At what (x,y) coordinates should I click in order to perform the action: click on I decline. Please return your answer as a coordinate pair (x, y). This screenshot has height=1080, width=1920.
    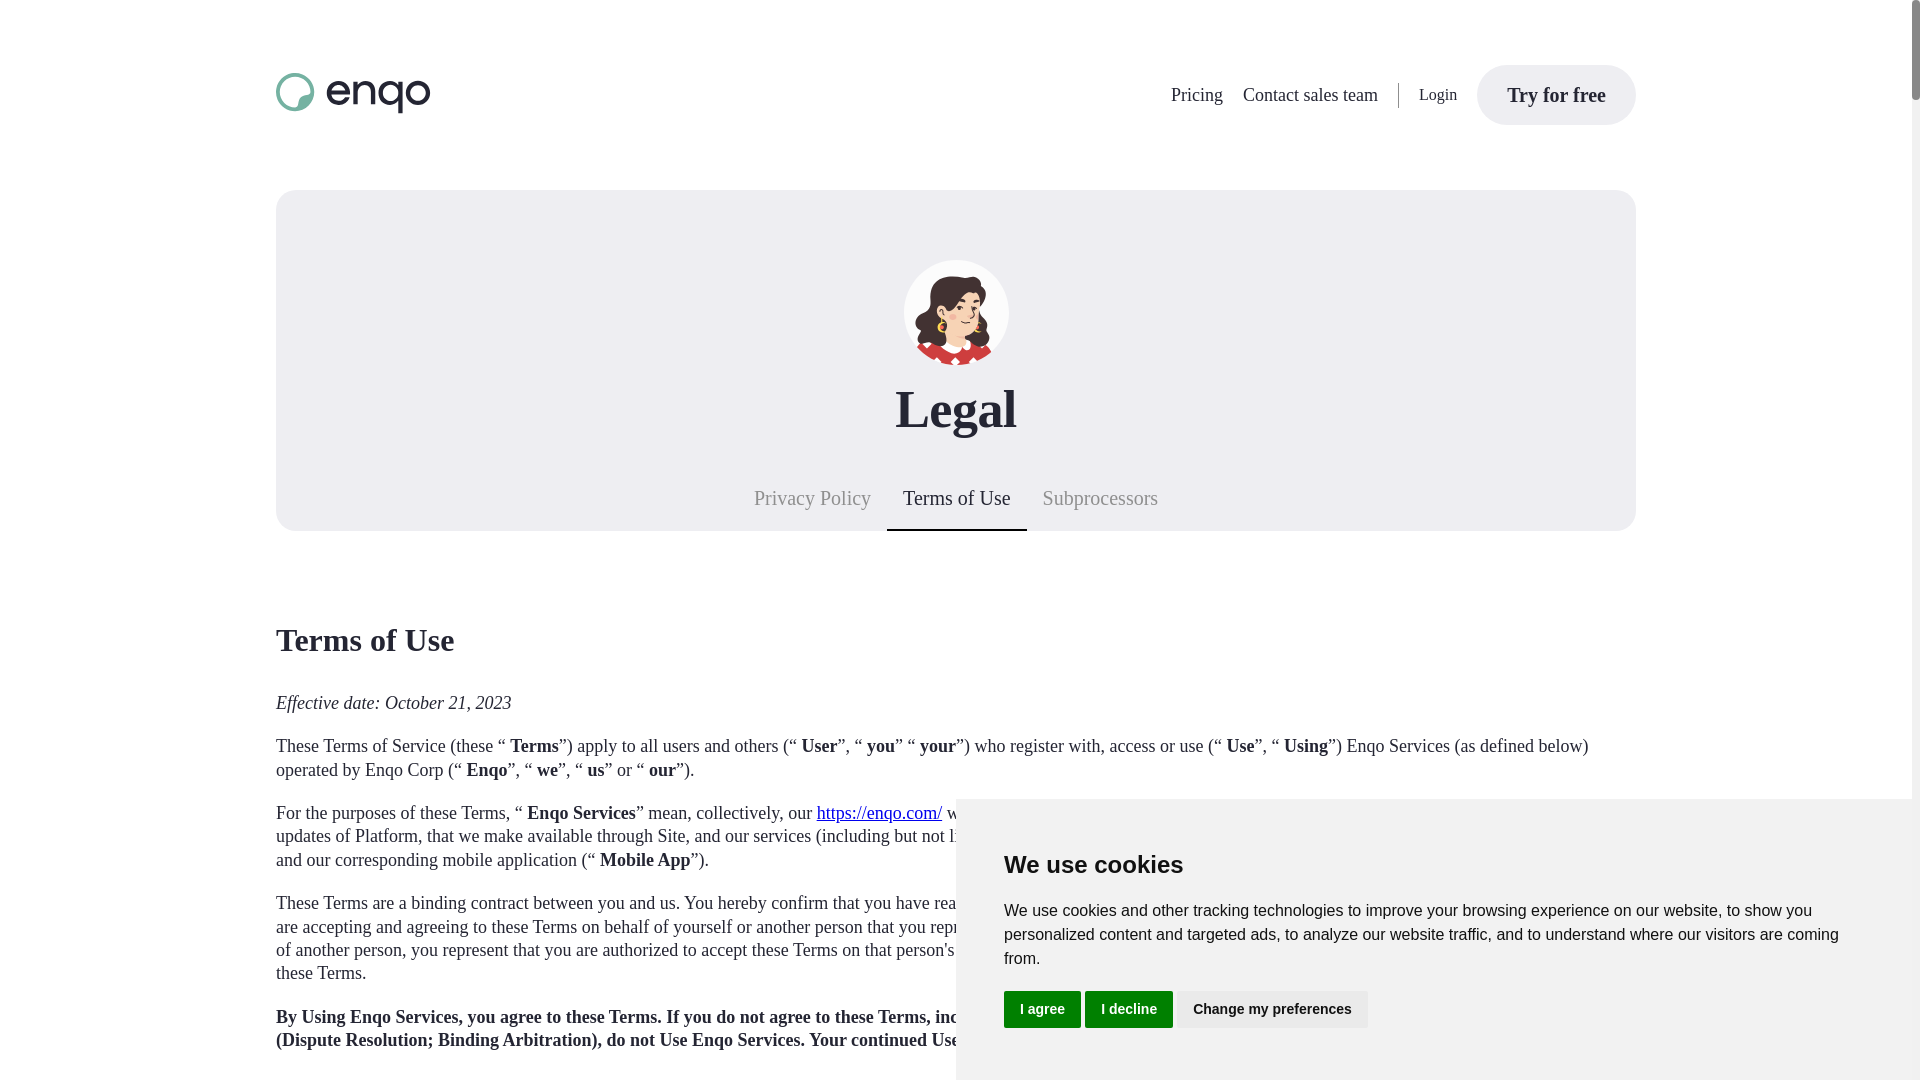
    Looking at the image, I should click on (1128, 1010).